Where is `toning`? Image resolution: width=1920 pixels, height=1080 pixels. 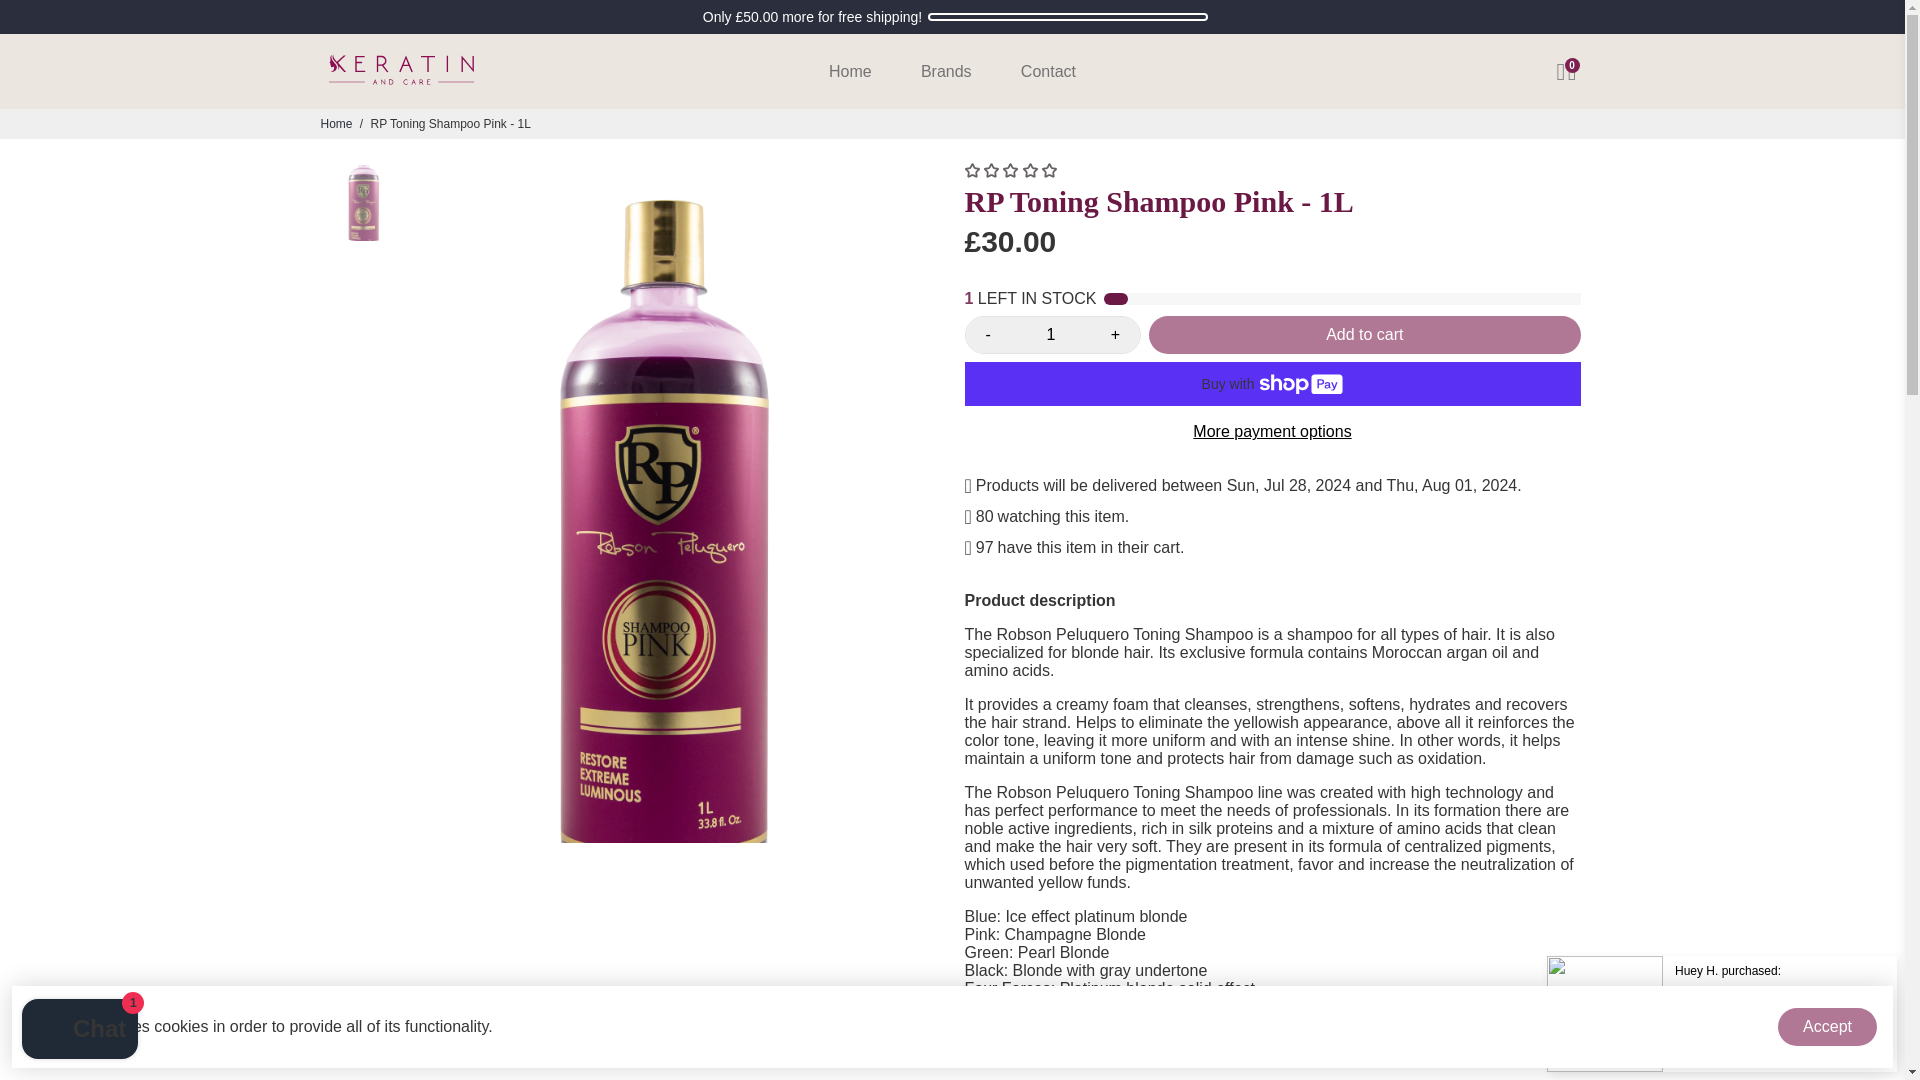 toning is located at coordinates (1183, 1046).